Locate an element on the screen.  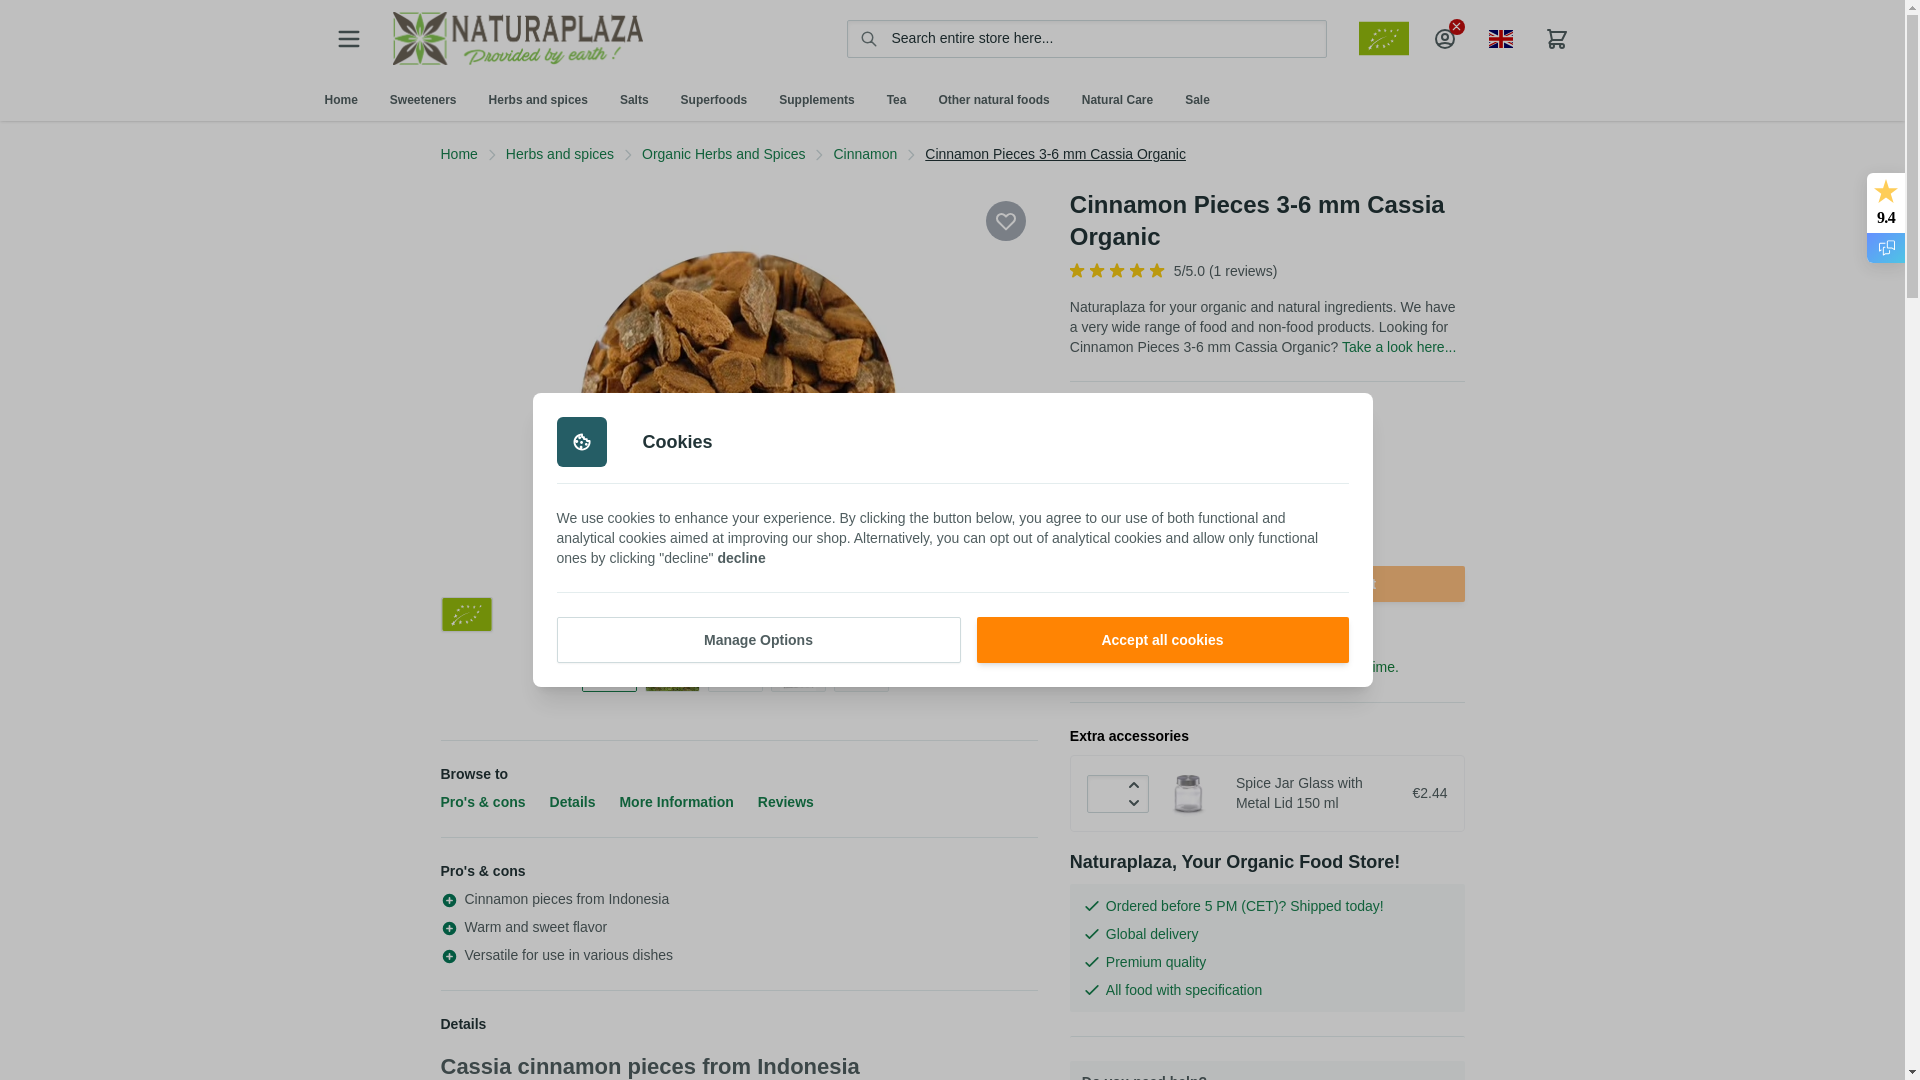
Naturaplaza is located at coordinates (516, 38).